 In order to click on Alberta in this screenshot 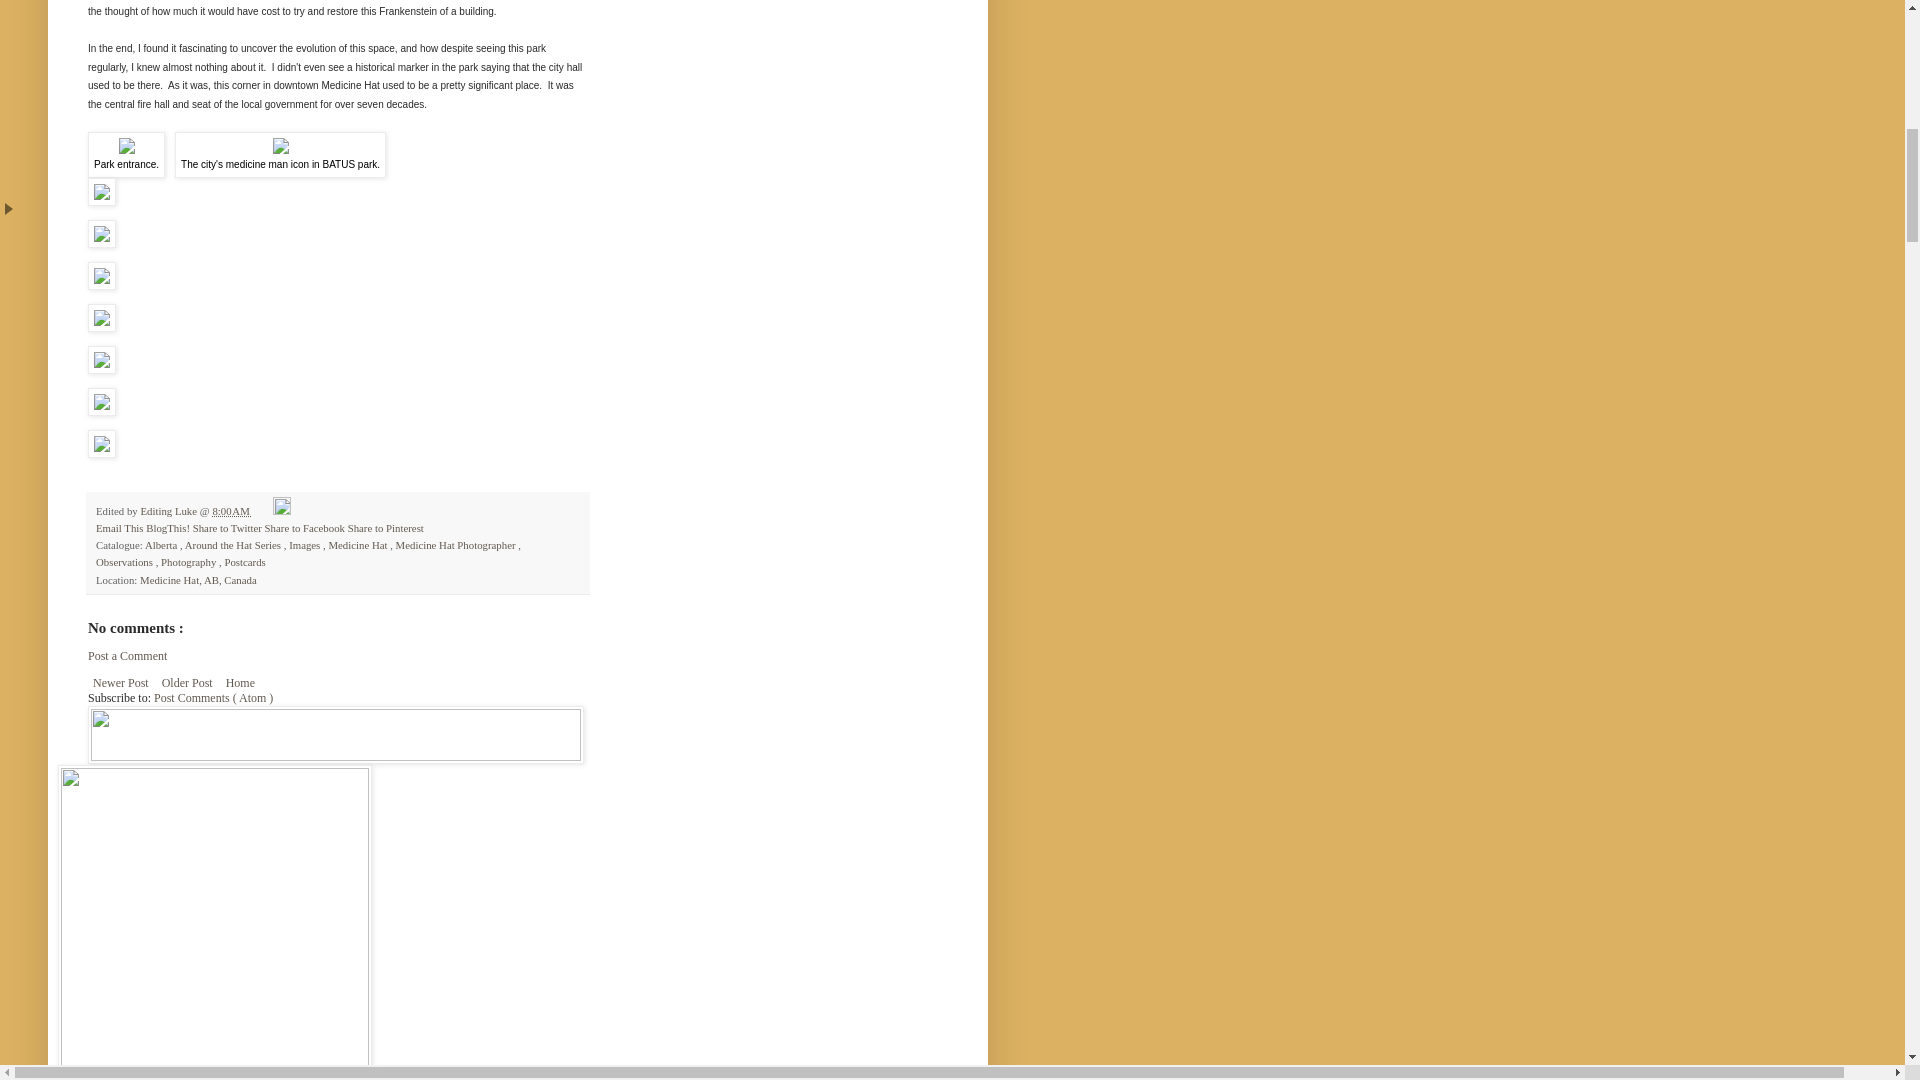, I will do `click(162, 544)`.